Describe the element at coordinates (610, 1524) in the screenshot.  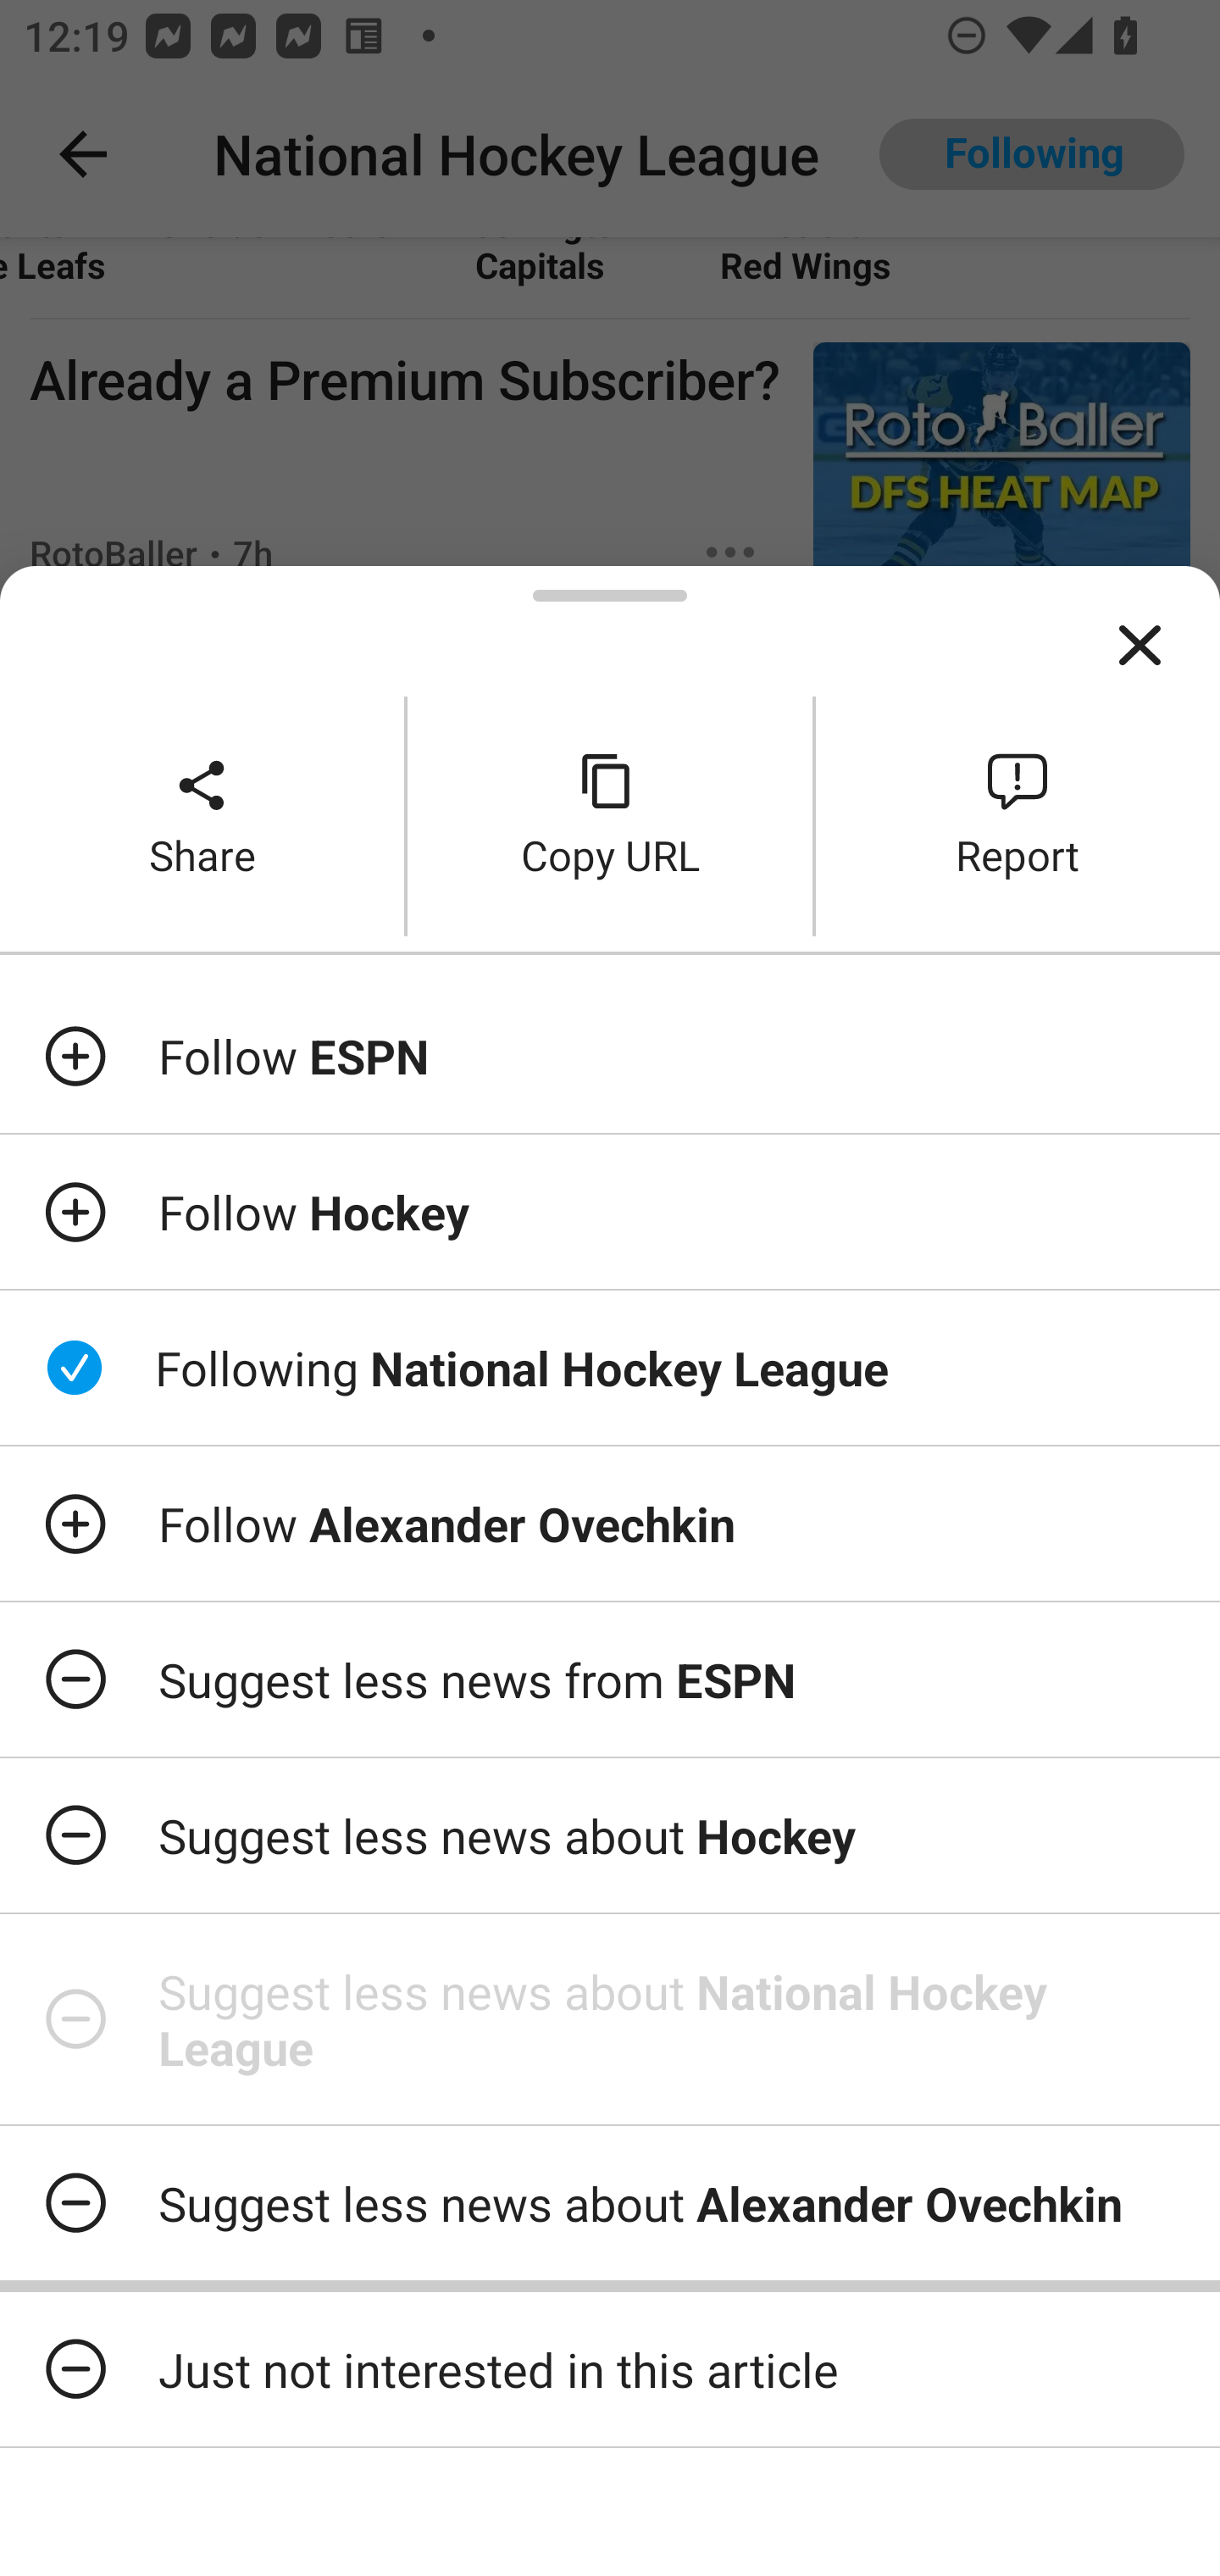
I see `Follow Alexander Ovechkin` at that location.